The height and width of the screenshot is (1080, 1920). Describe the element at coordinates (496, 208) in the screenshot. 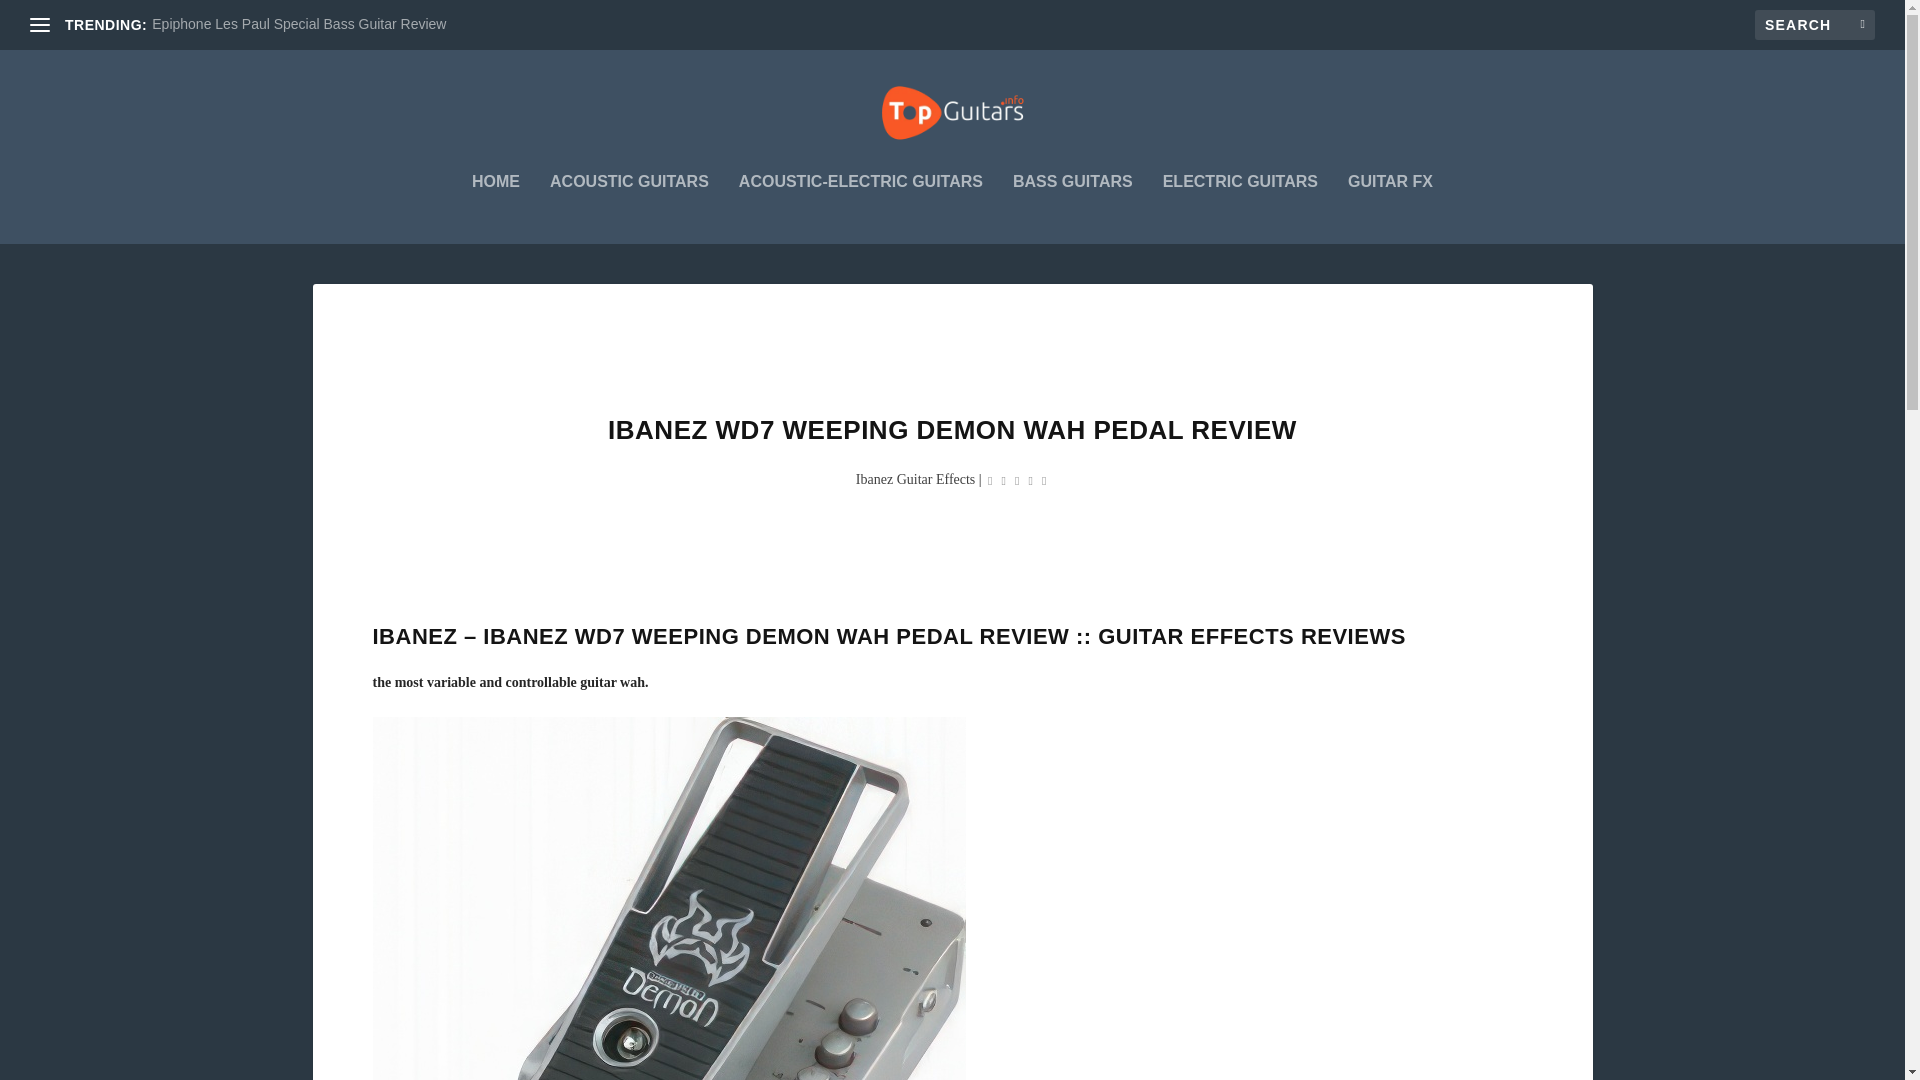

I see `HOME` at that location.